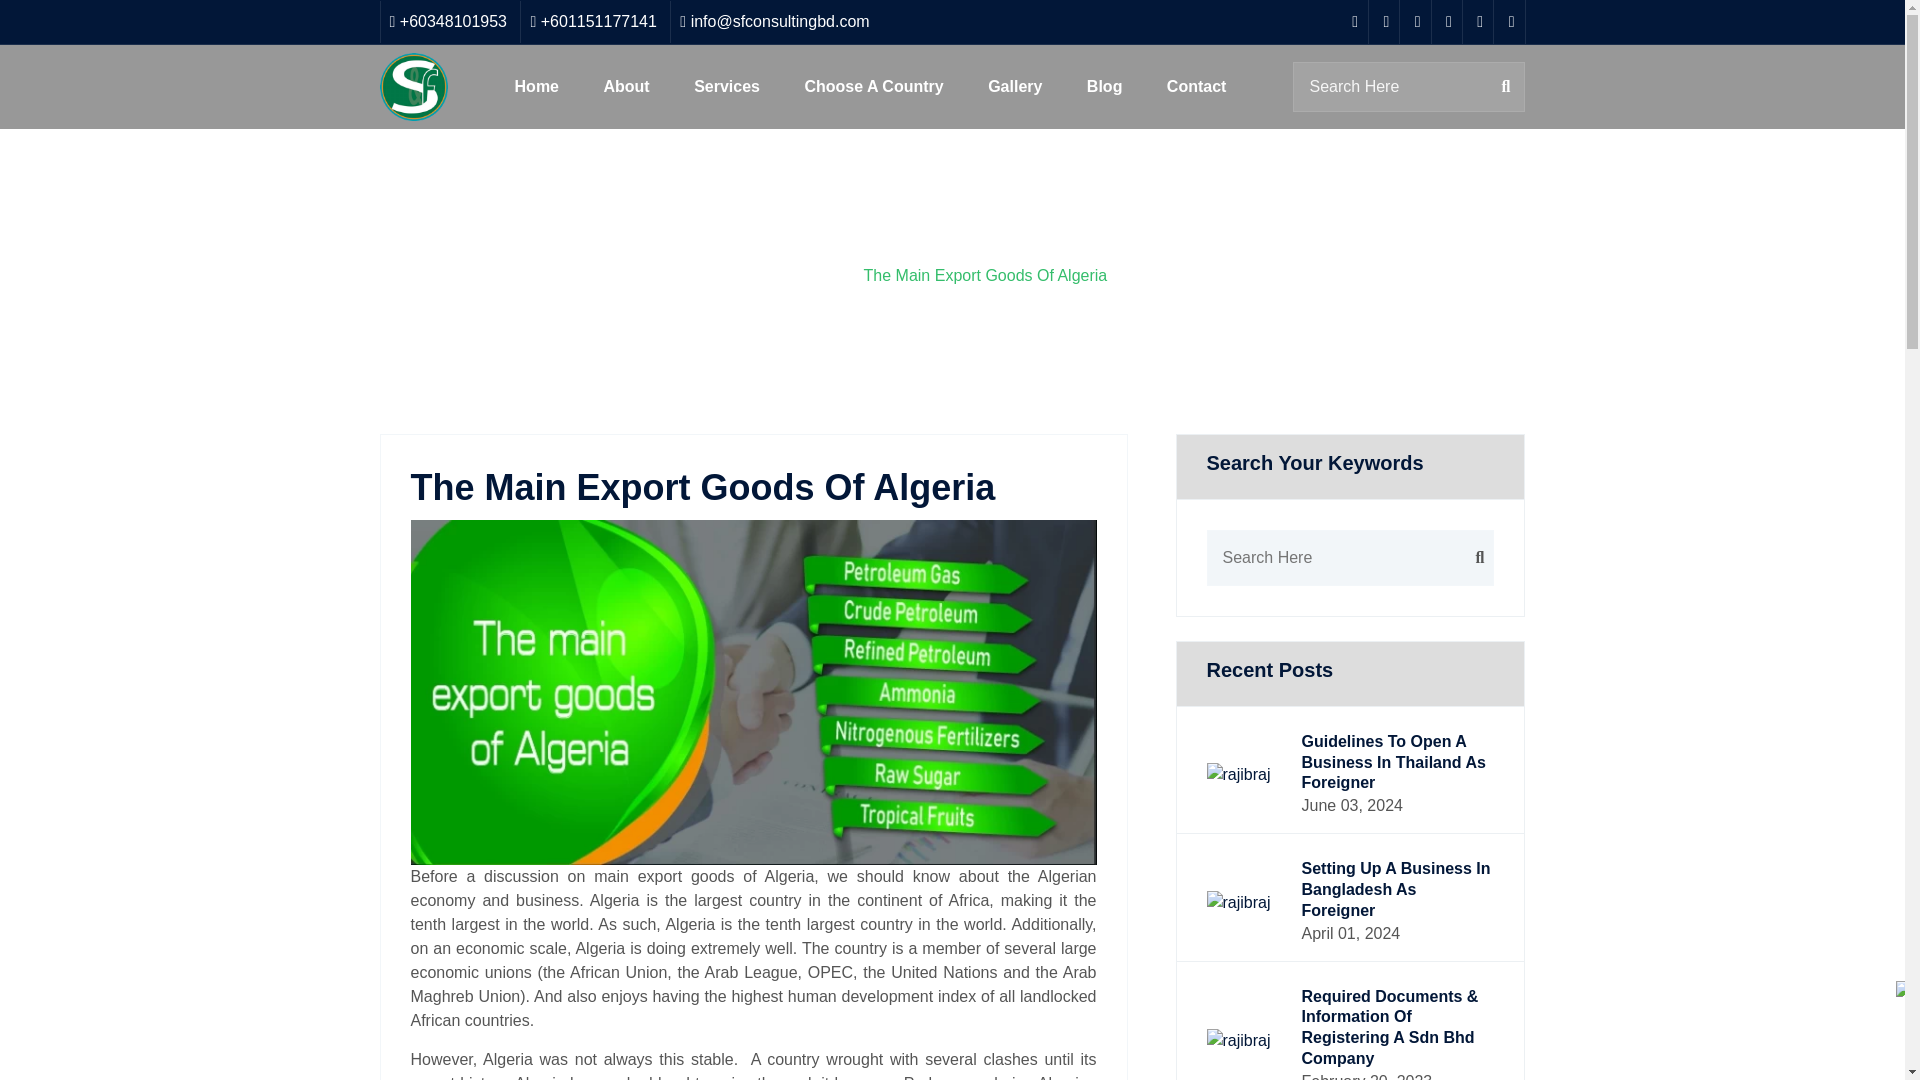  Describe the element at coordinates (626, 87) in the screenshot. I see `About` at that location.